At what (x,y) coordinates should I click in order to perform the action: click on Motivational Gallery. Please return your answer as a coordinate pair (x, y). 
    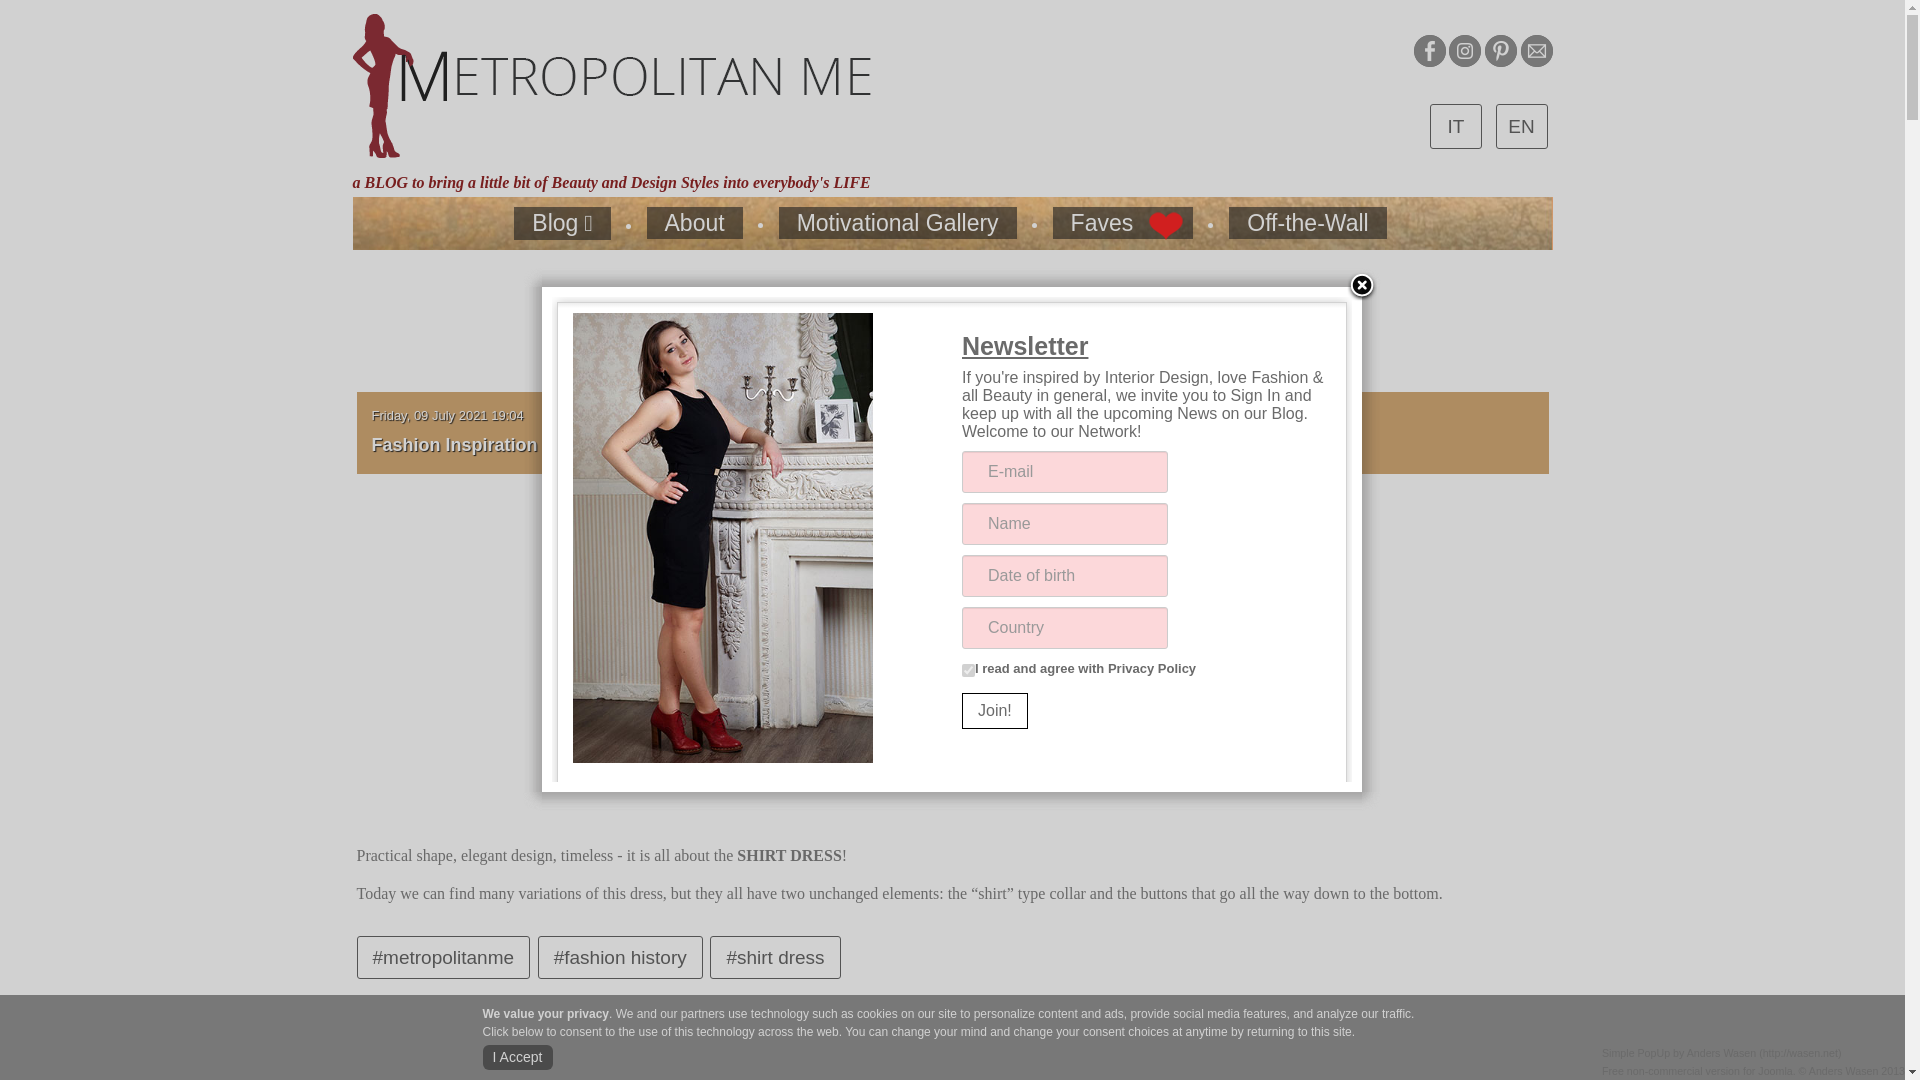
    Looking at the image, I should click on (898, 222).